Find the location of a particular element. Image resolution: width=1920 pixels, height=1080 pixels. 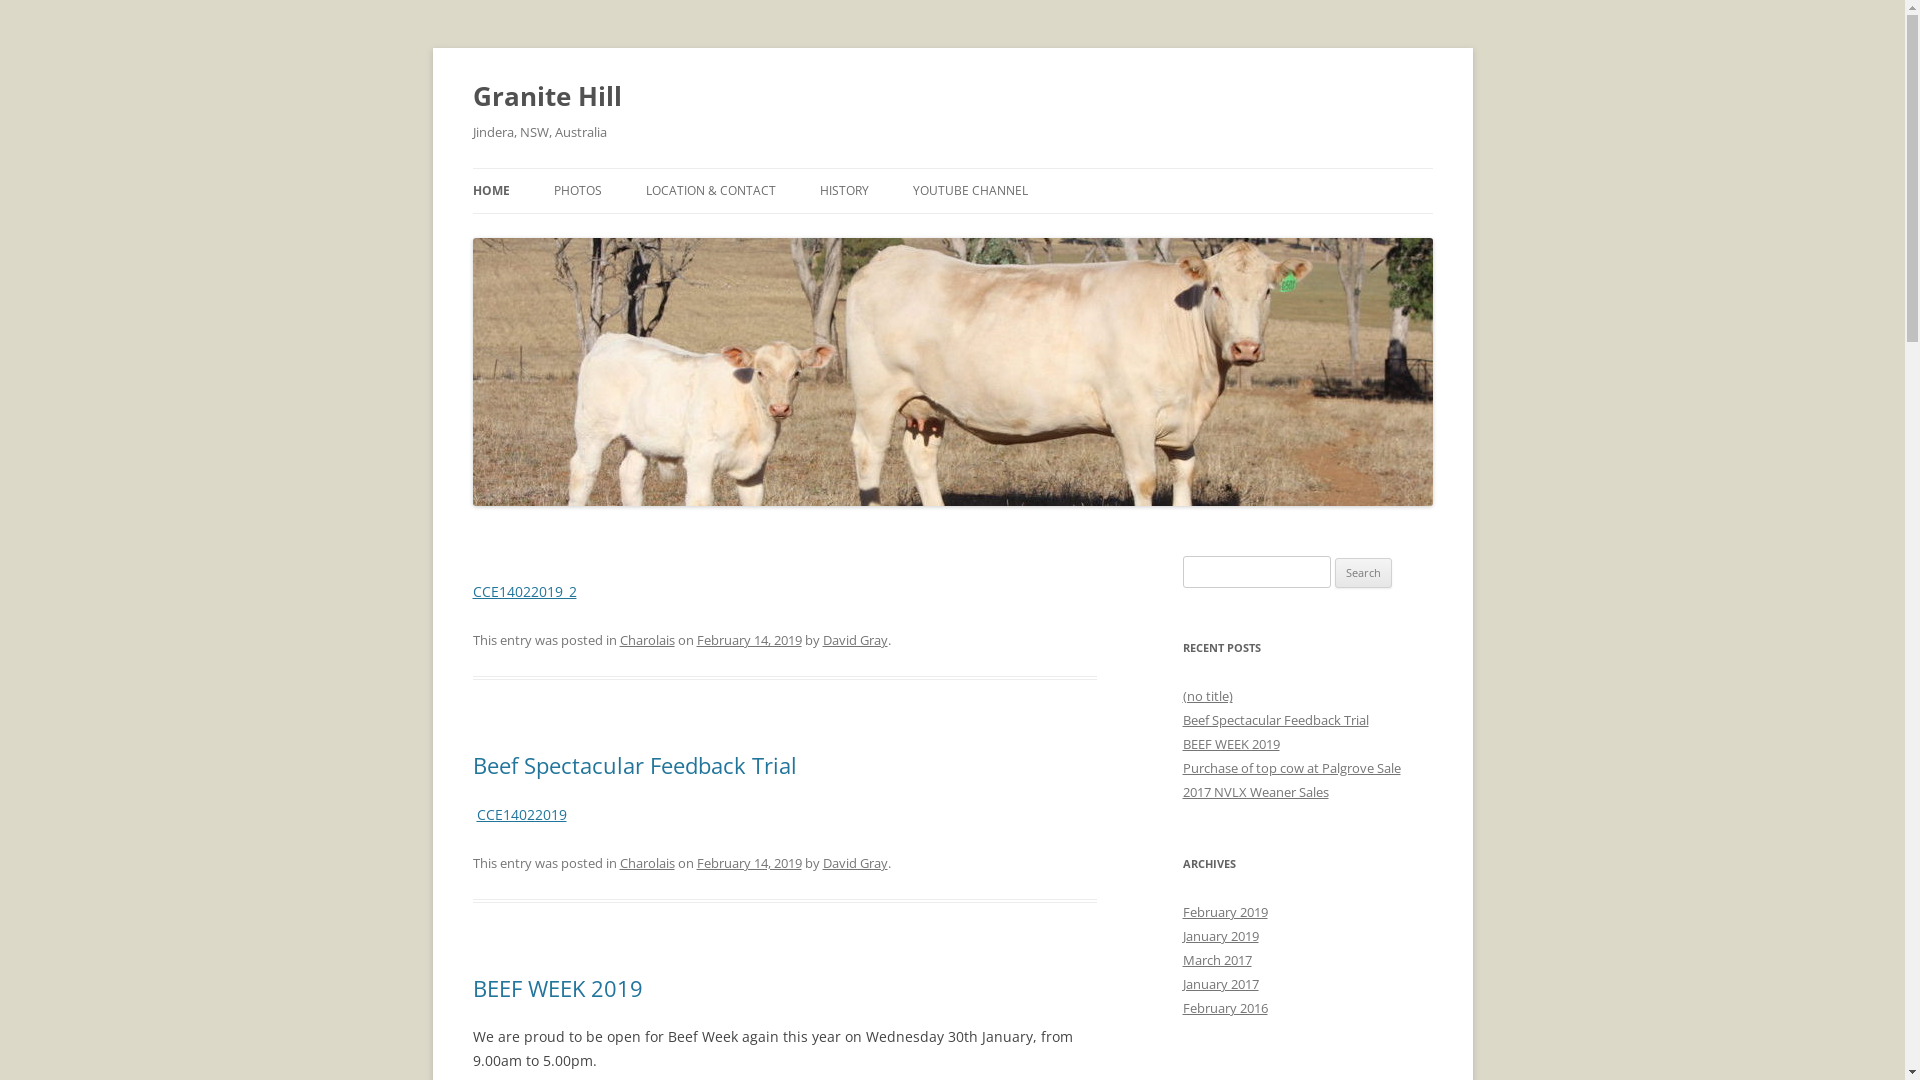

BEEF WEEK 2019 is located at coordinates (557, 988).